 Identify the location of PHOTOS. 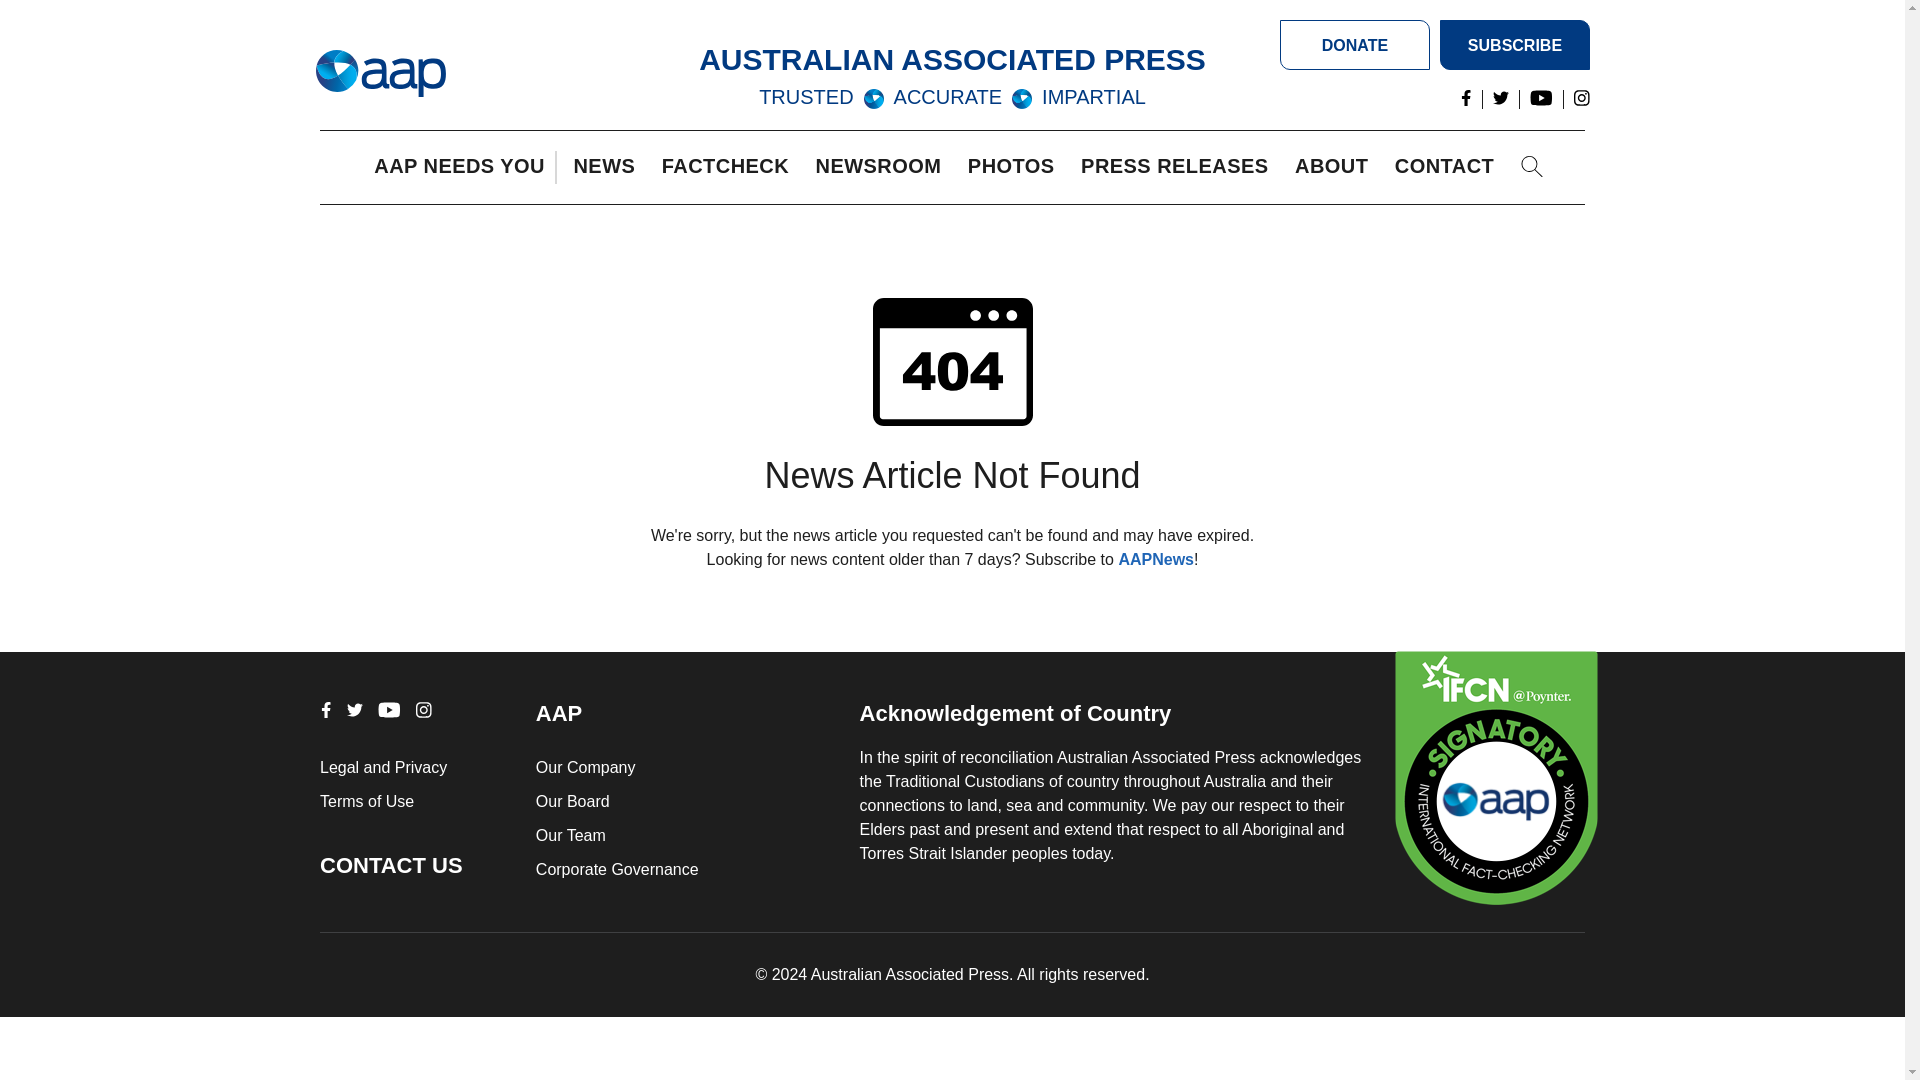
(1016, 167).